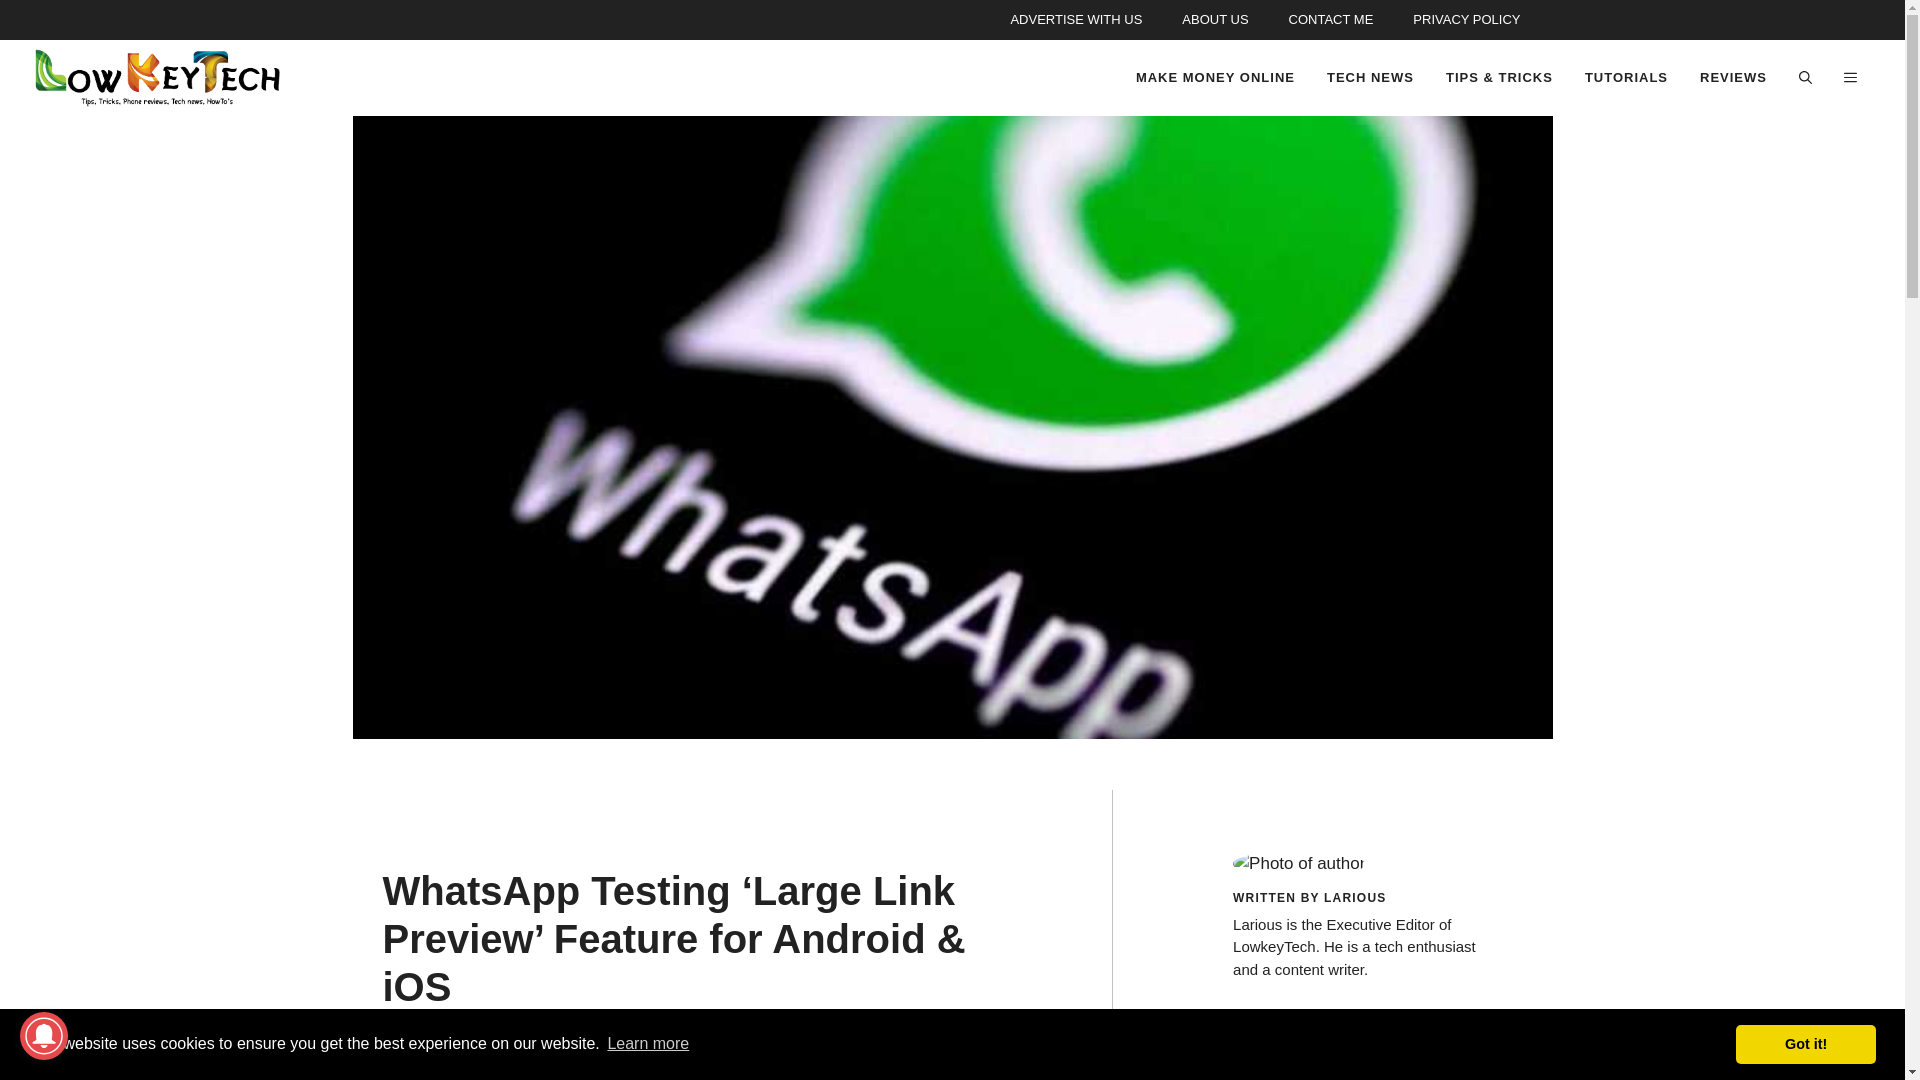 The image size is (1920, 1080). What do you see at coordinates (1215, 78) in the screenshot?
I see `MAKE MONEY ONLINE` at bounding box center [1215, 78].